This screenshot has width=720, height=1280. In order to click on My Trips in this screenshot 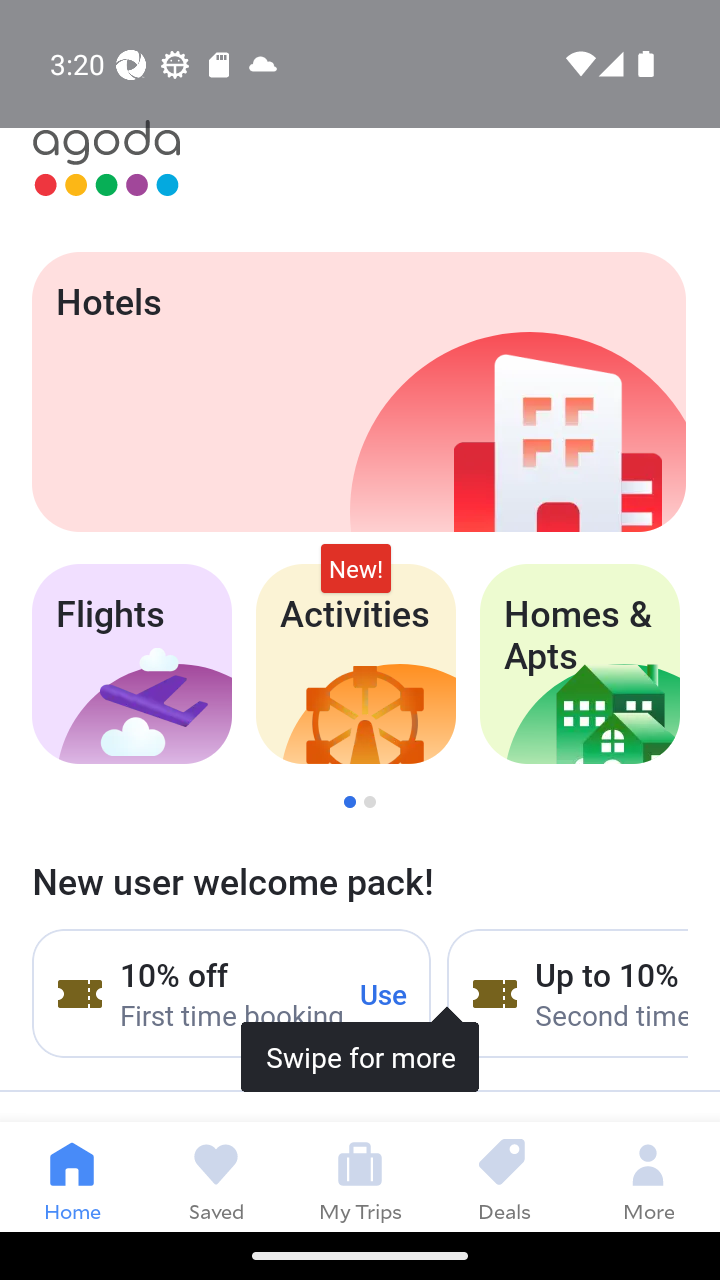, I will do `click(360, 1176)`.